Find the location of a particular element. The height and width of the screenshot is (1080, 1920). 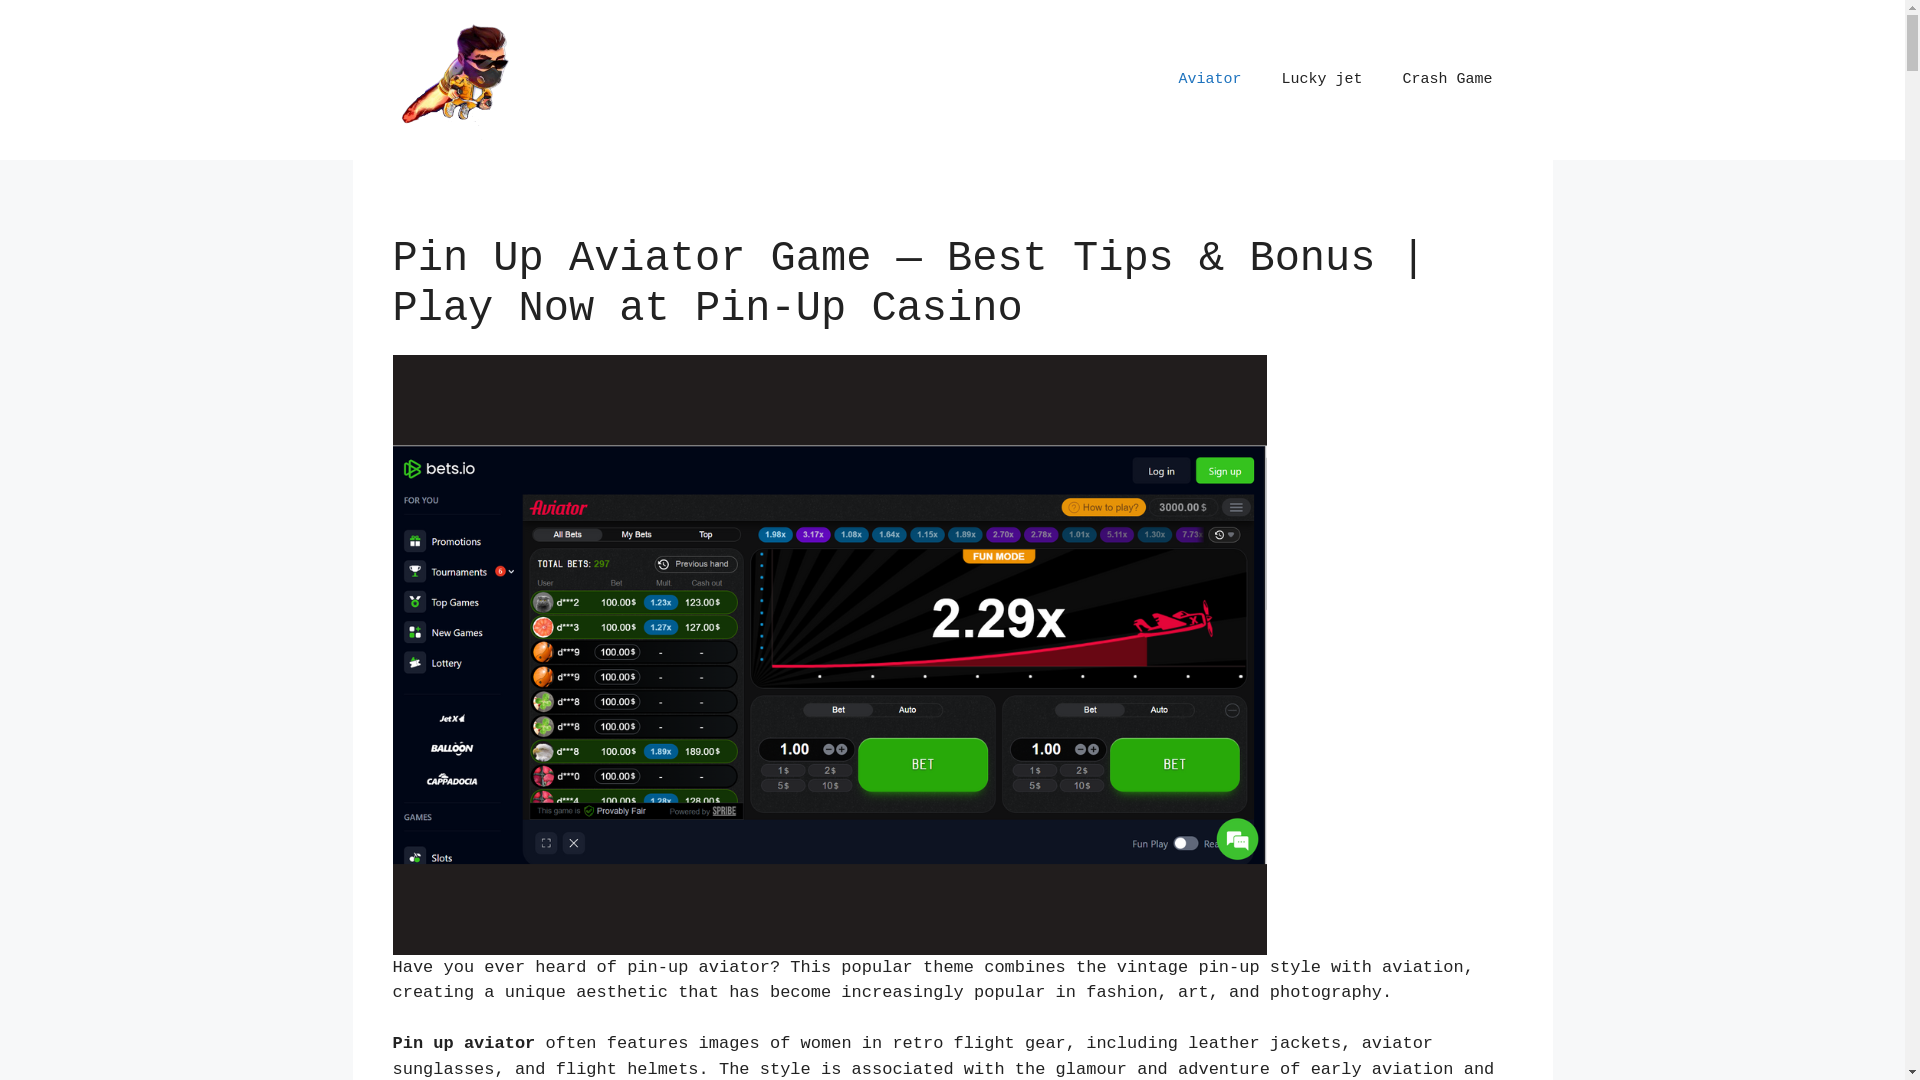

Lucky jet is located at coordinates (1322, 80).